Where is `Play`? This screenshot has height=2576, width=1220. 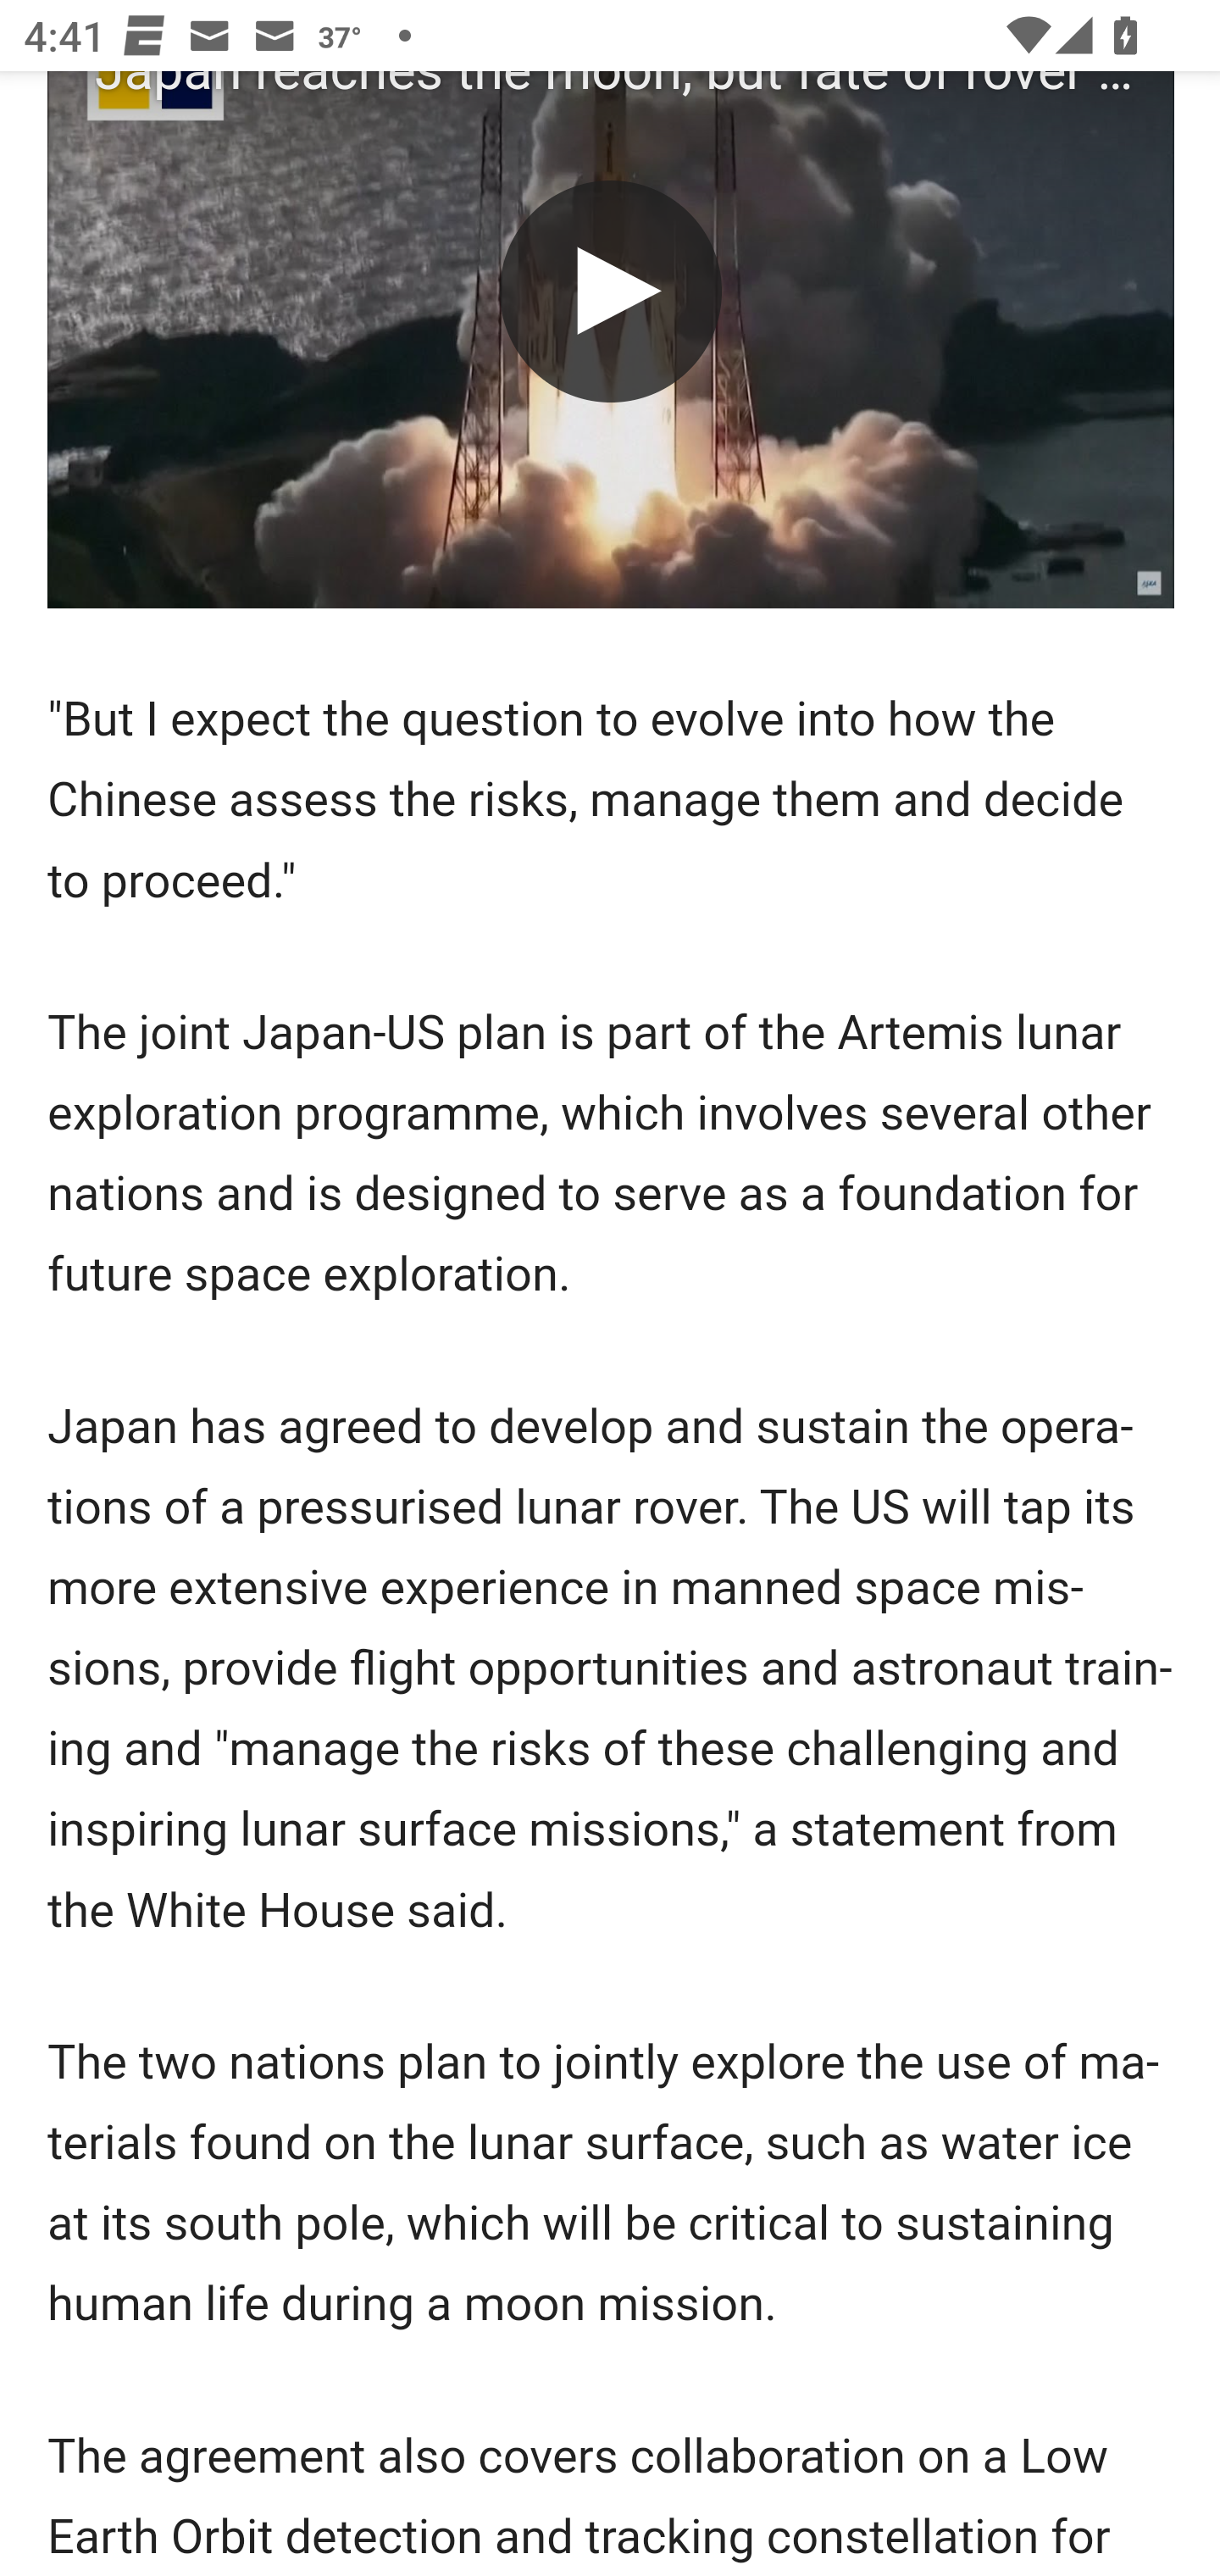
Play is located at coordinates (610, 291).